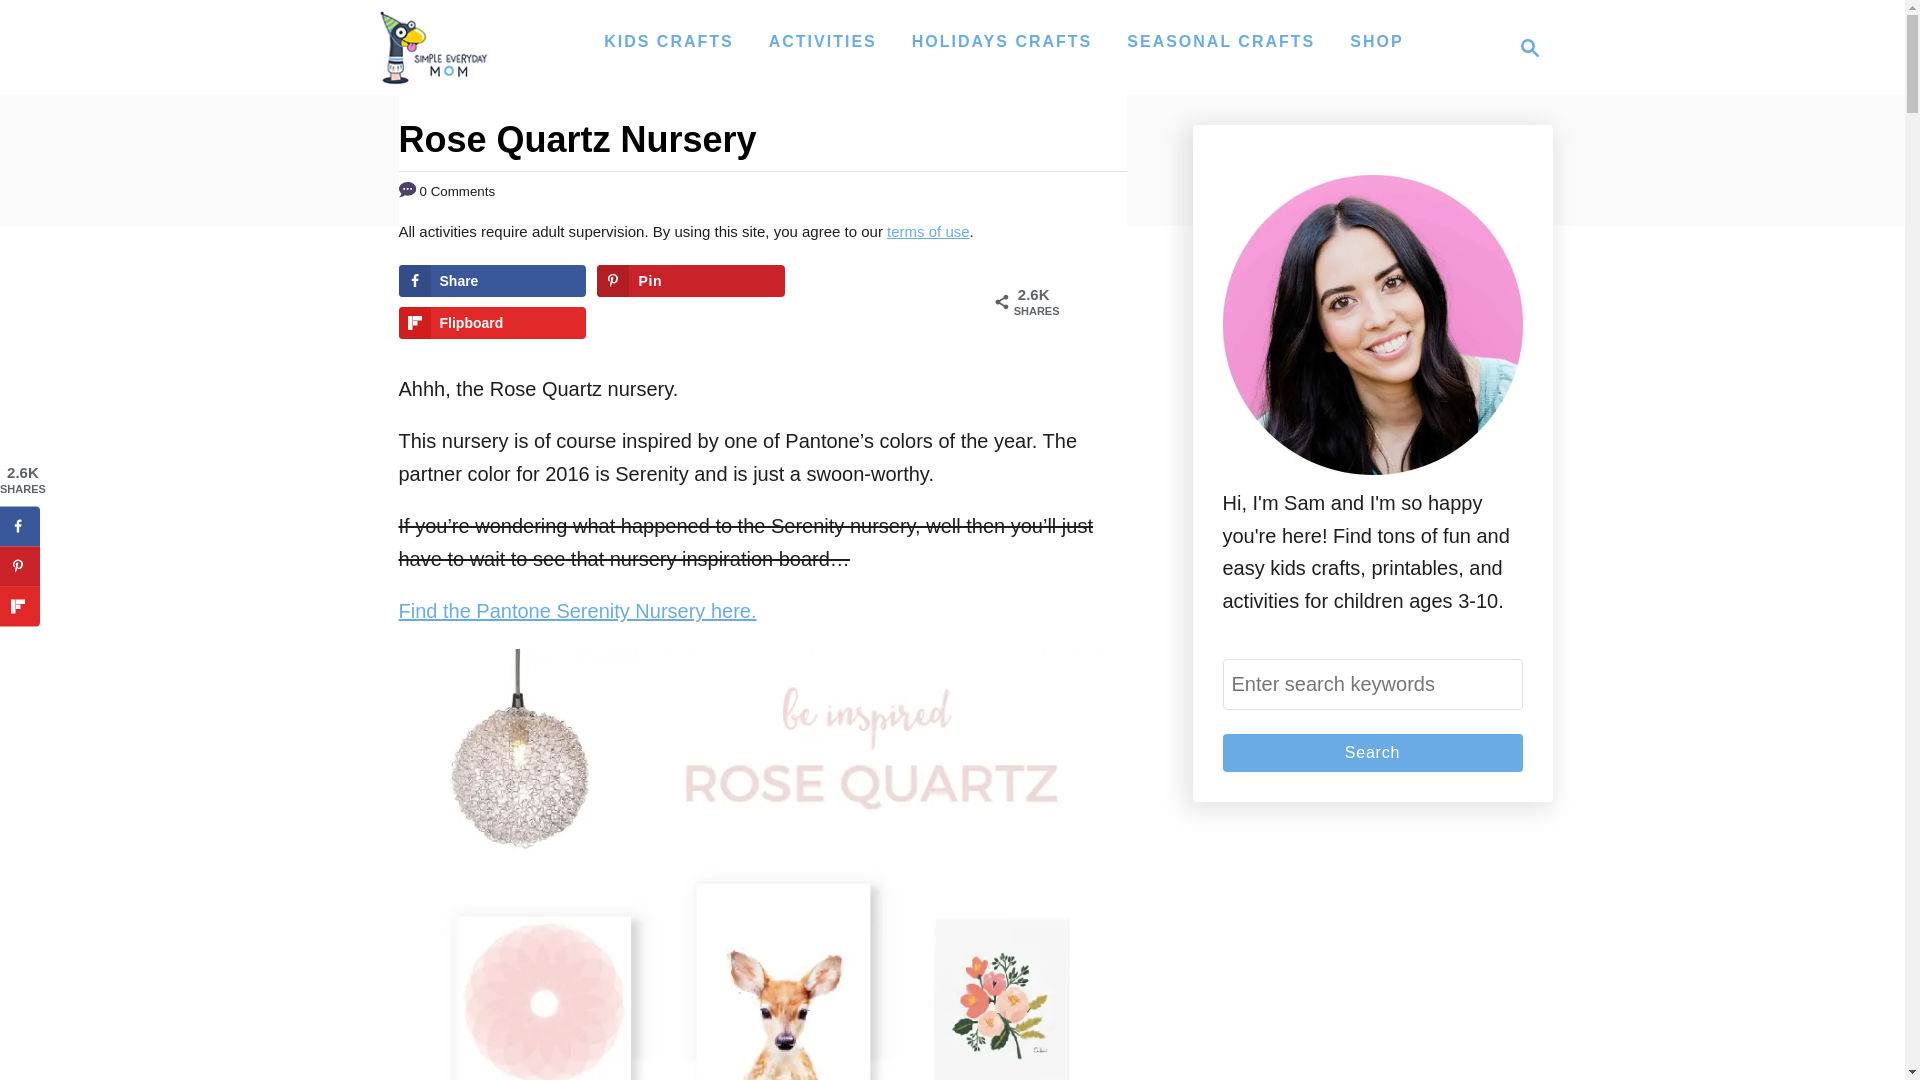 The height and width of the screenshot is (1080, 1920). Describe the element at coordinates (1524, 48) in the screenshot. I see `Search` at that location.